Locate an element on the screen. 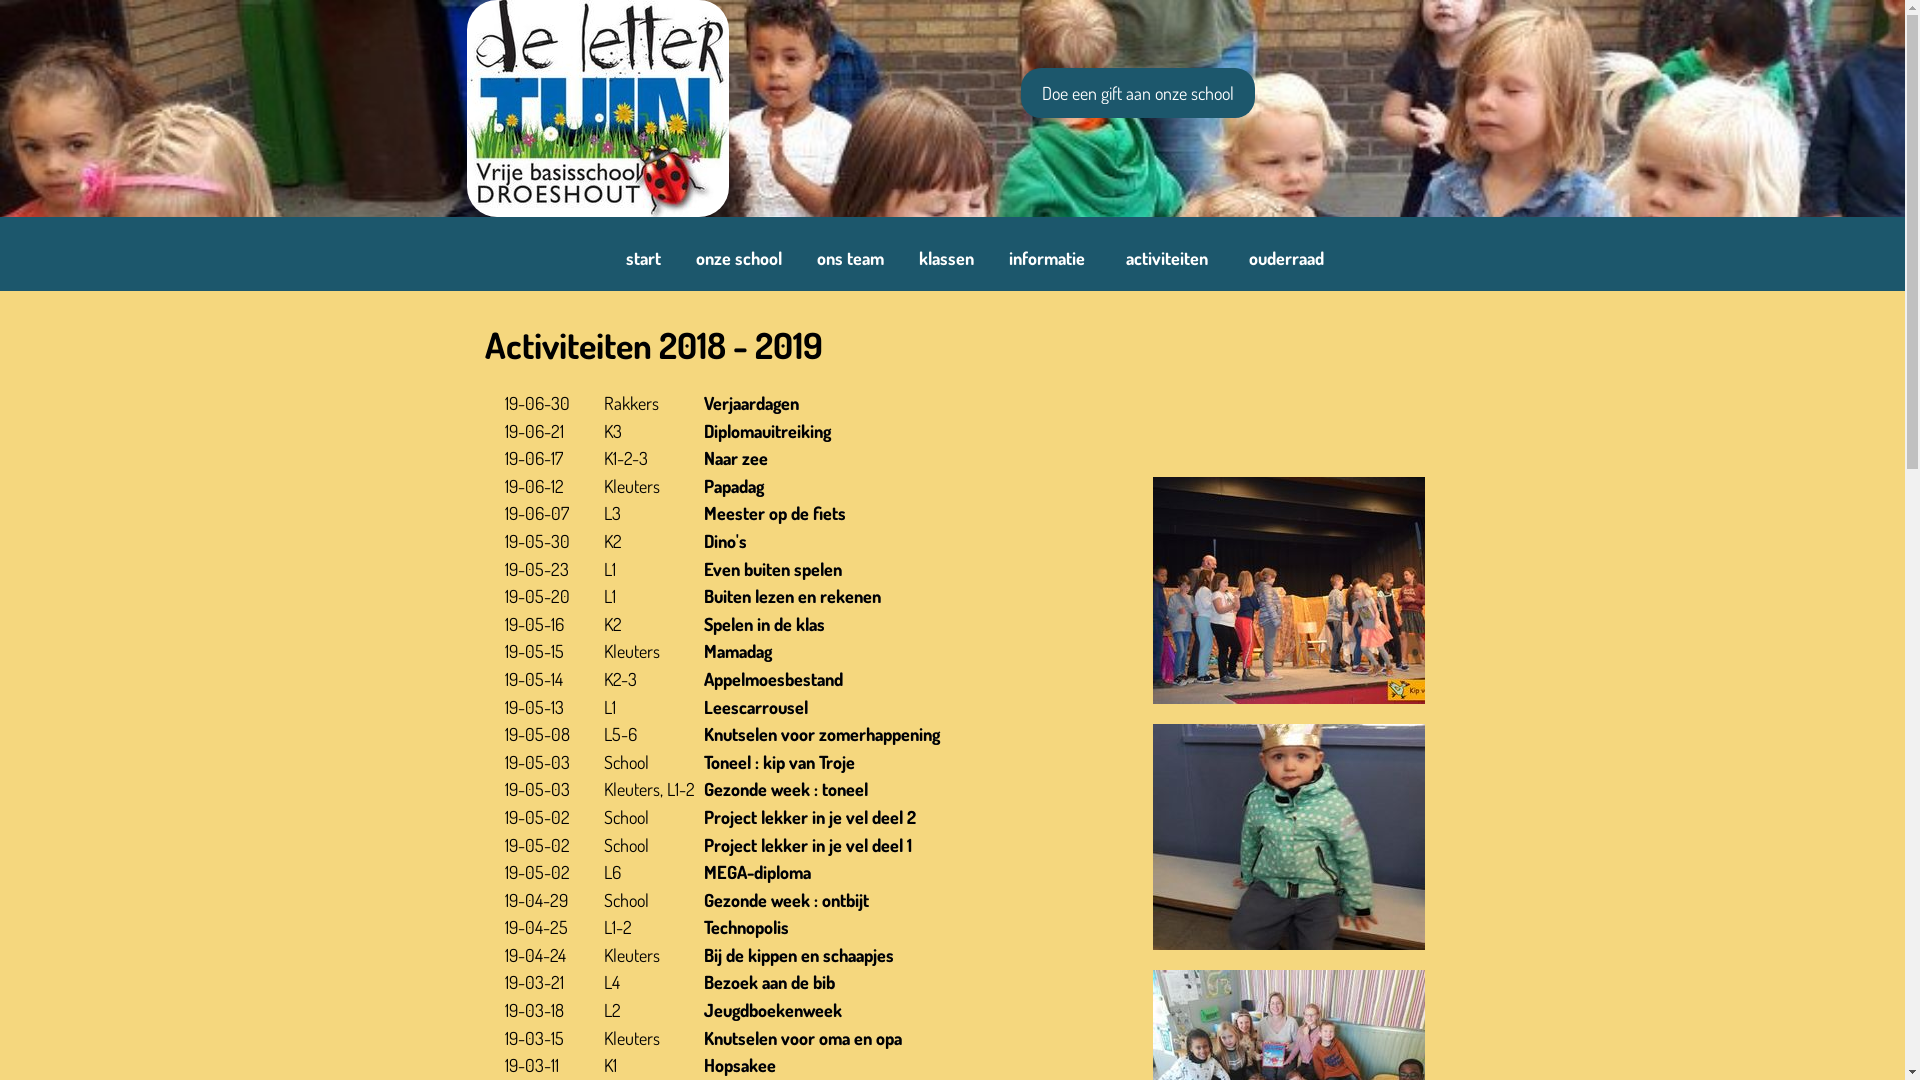 This screenshot has width=1920, height=1080. Leescarrousel is located at coordinates (756, 707).